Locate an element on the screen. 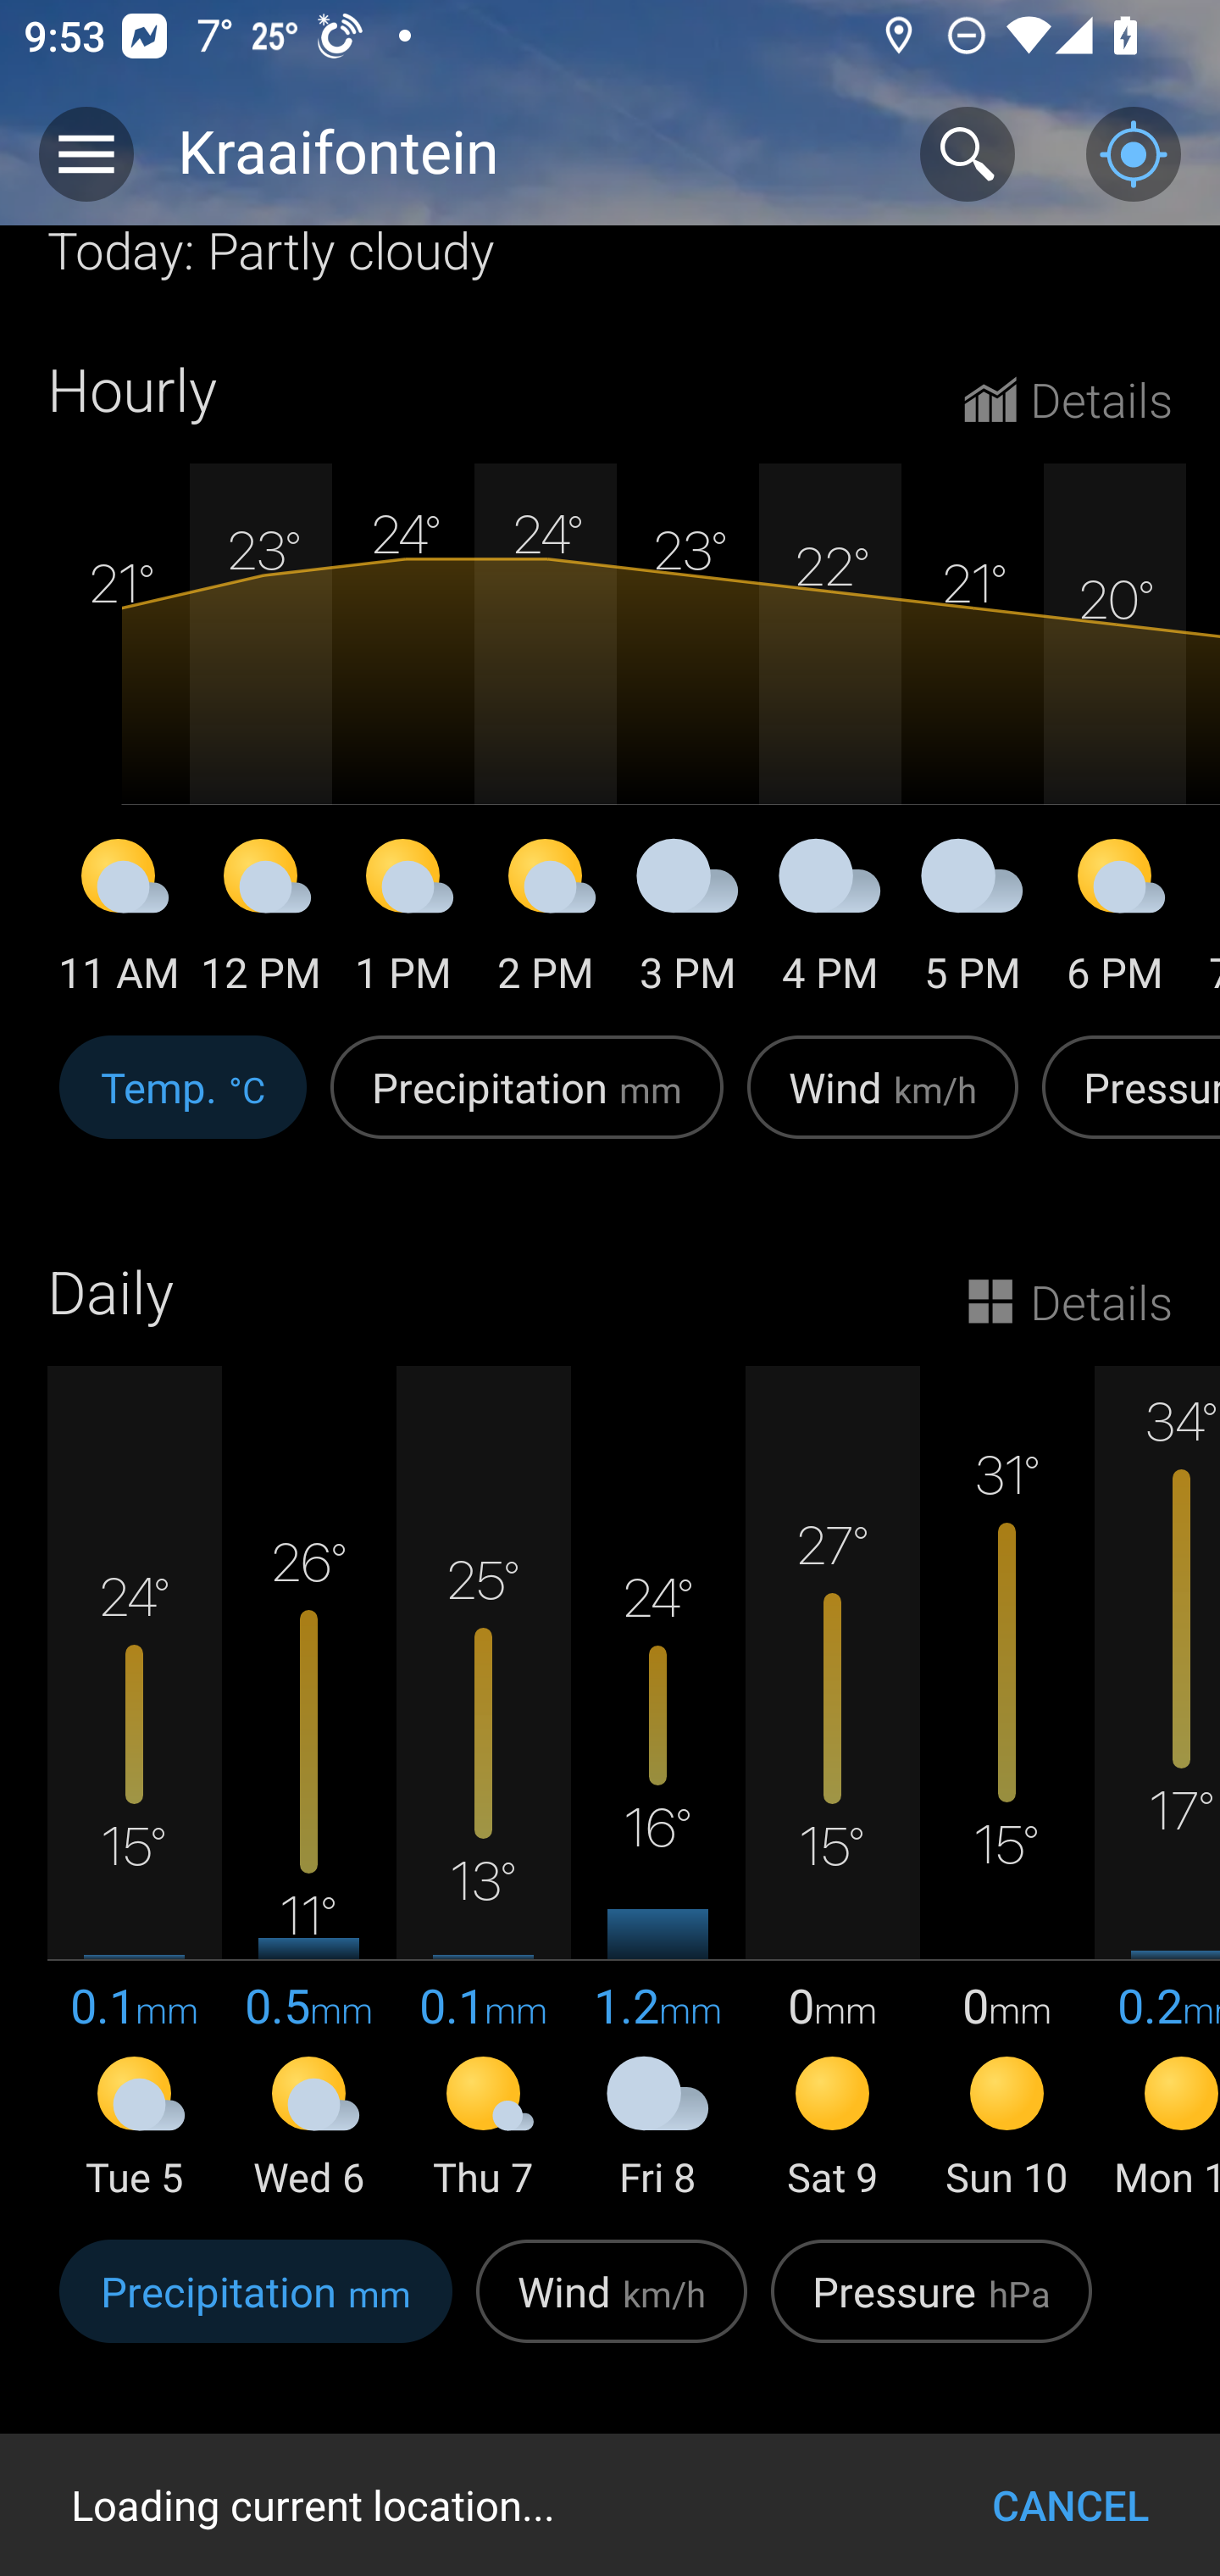  4 PM is located at coordinates (830, 920).